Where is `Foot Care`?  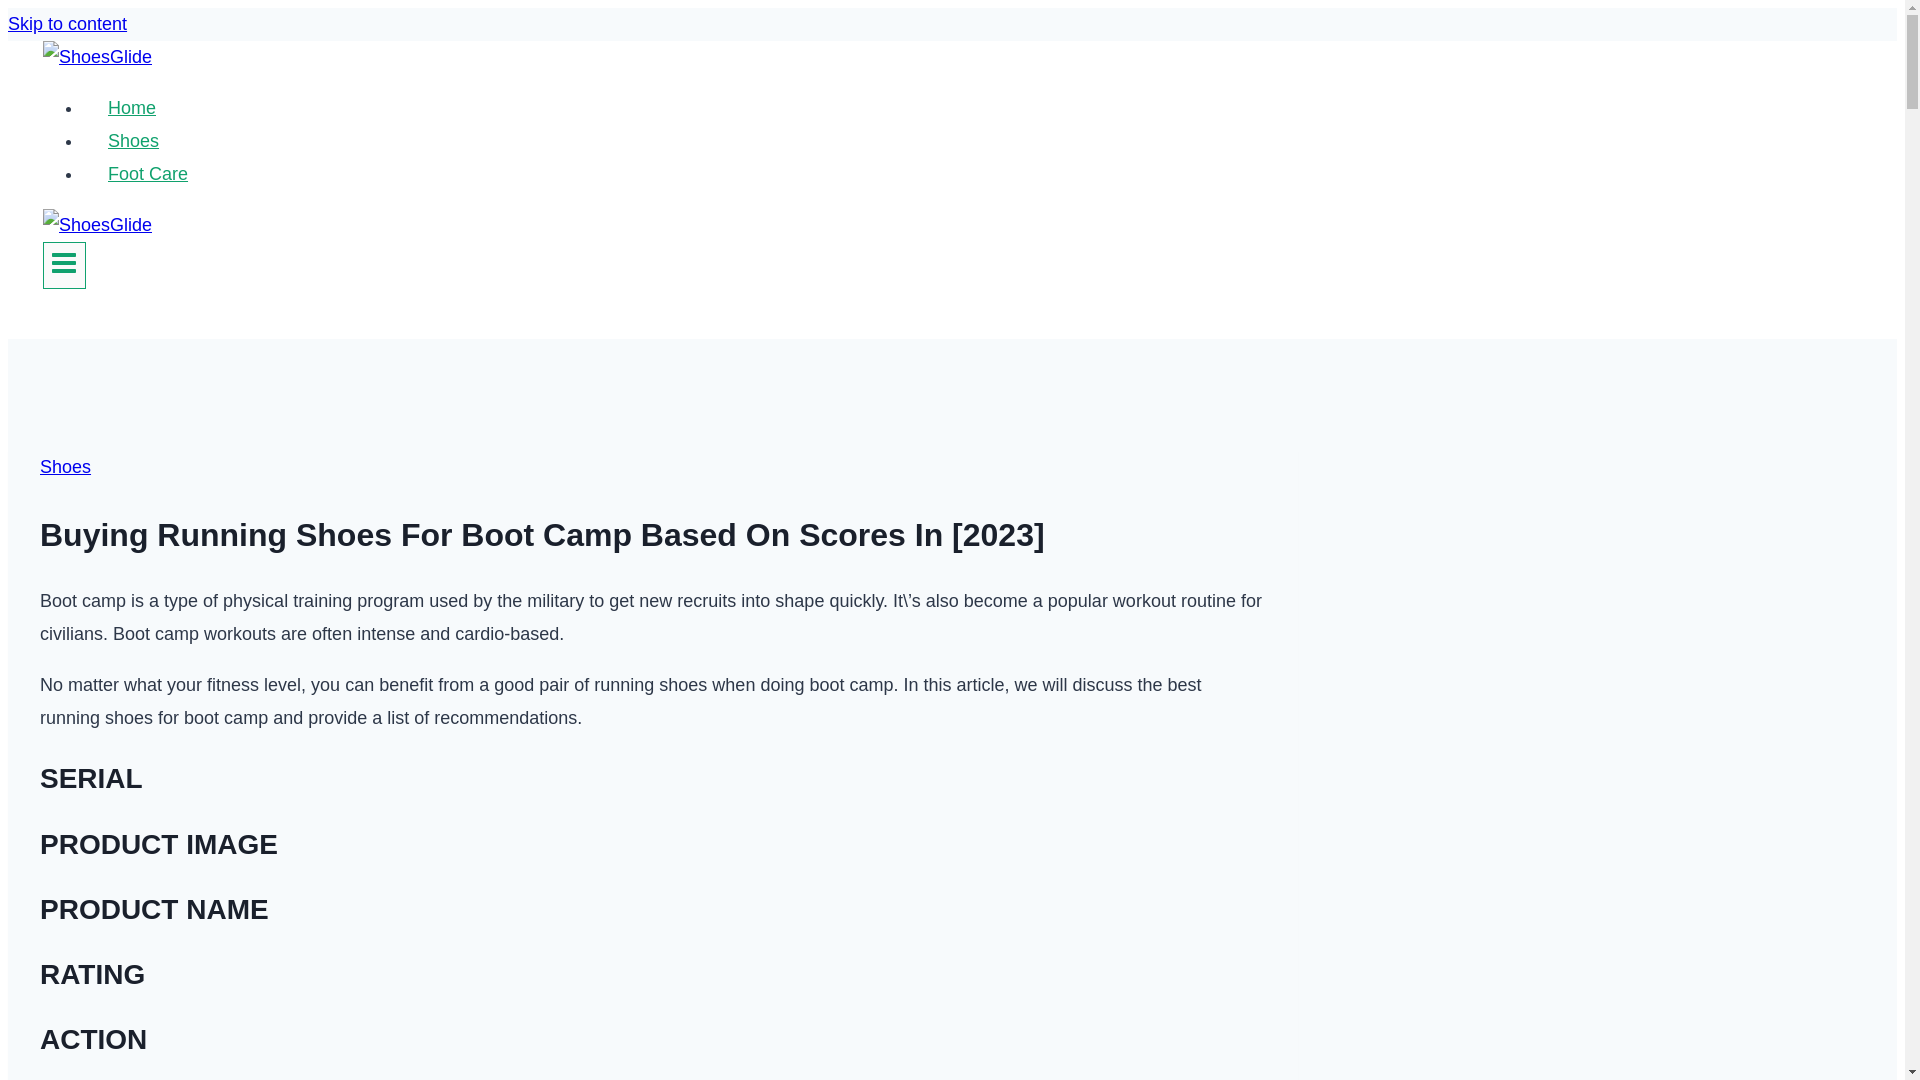
Foot Care is located at coordinates (148, 174).